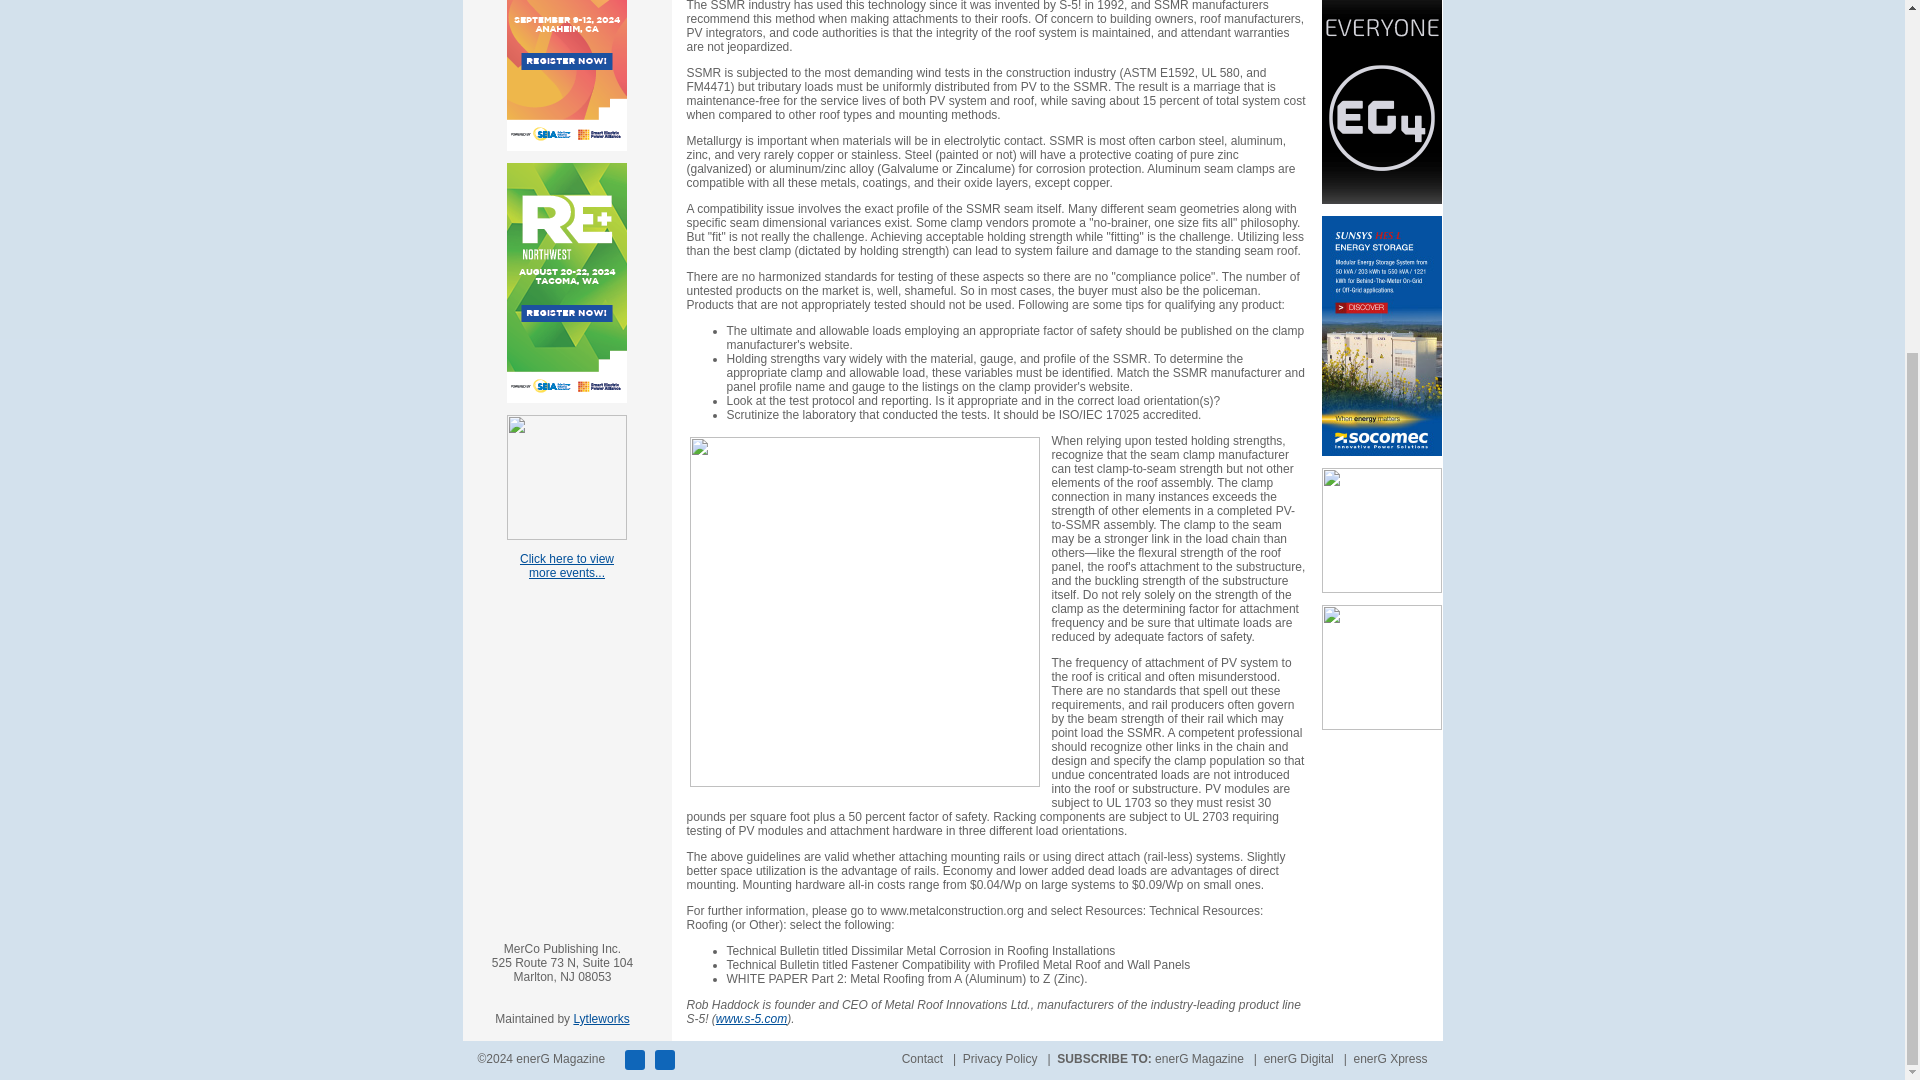  I want to click on Contact, so click(922, 1057).